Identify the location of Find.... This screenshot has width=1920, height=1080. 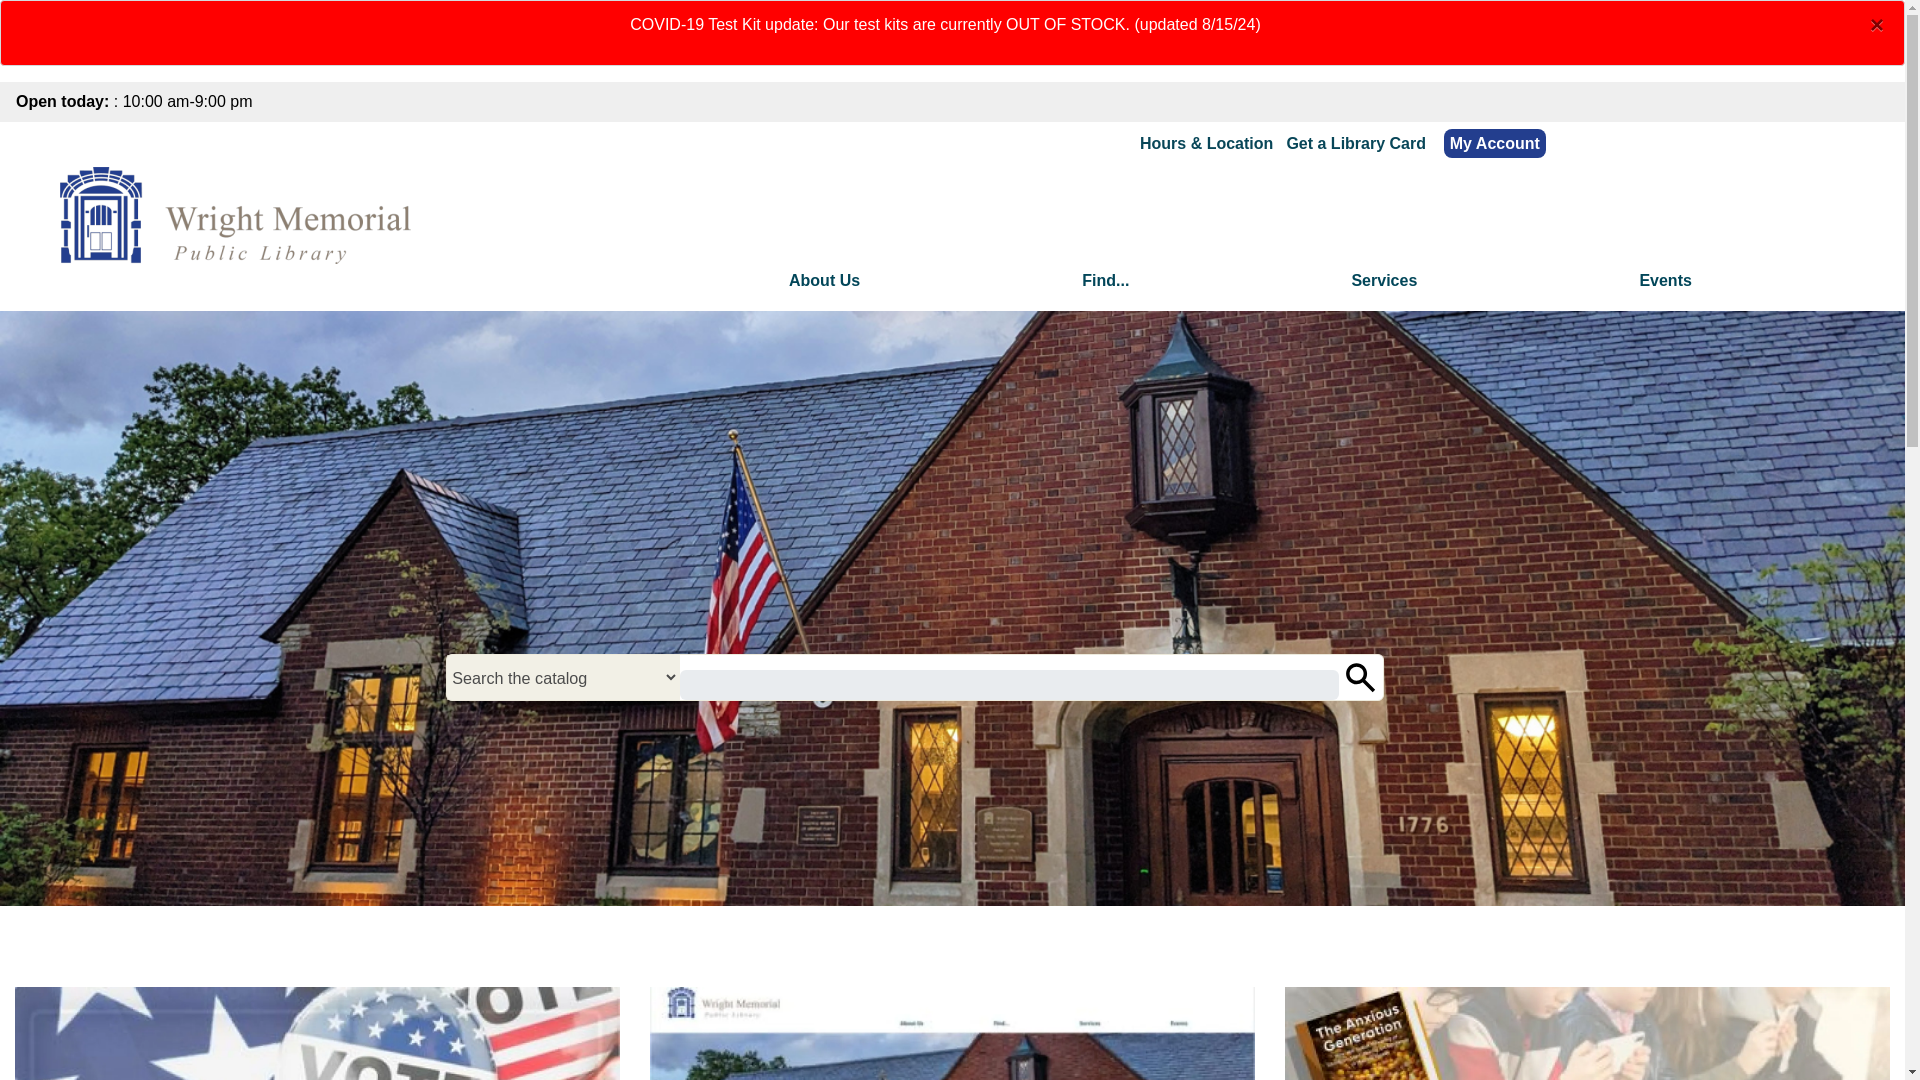
(1105, 280).